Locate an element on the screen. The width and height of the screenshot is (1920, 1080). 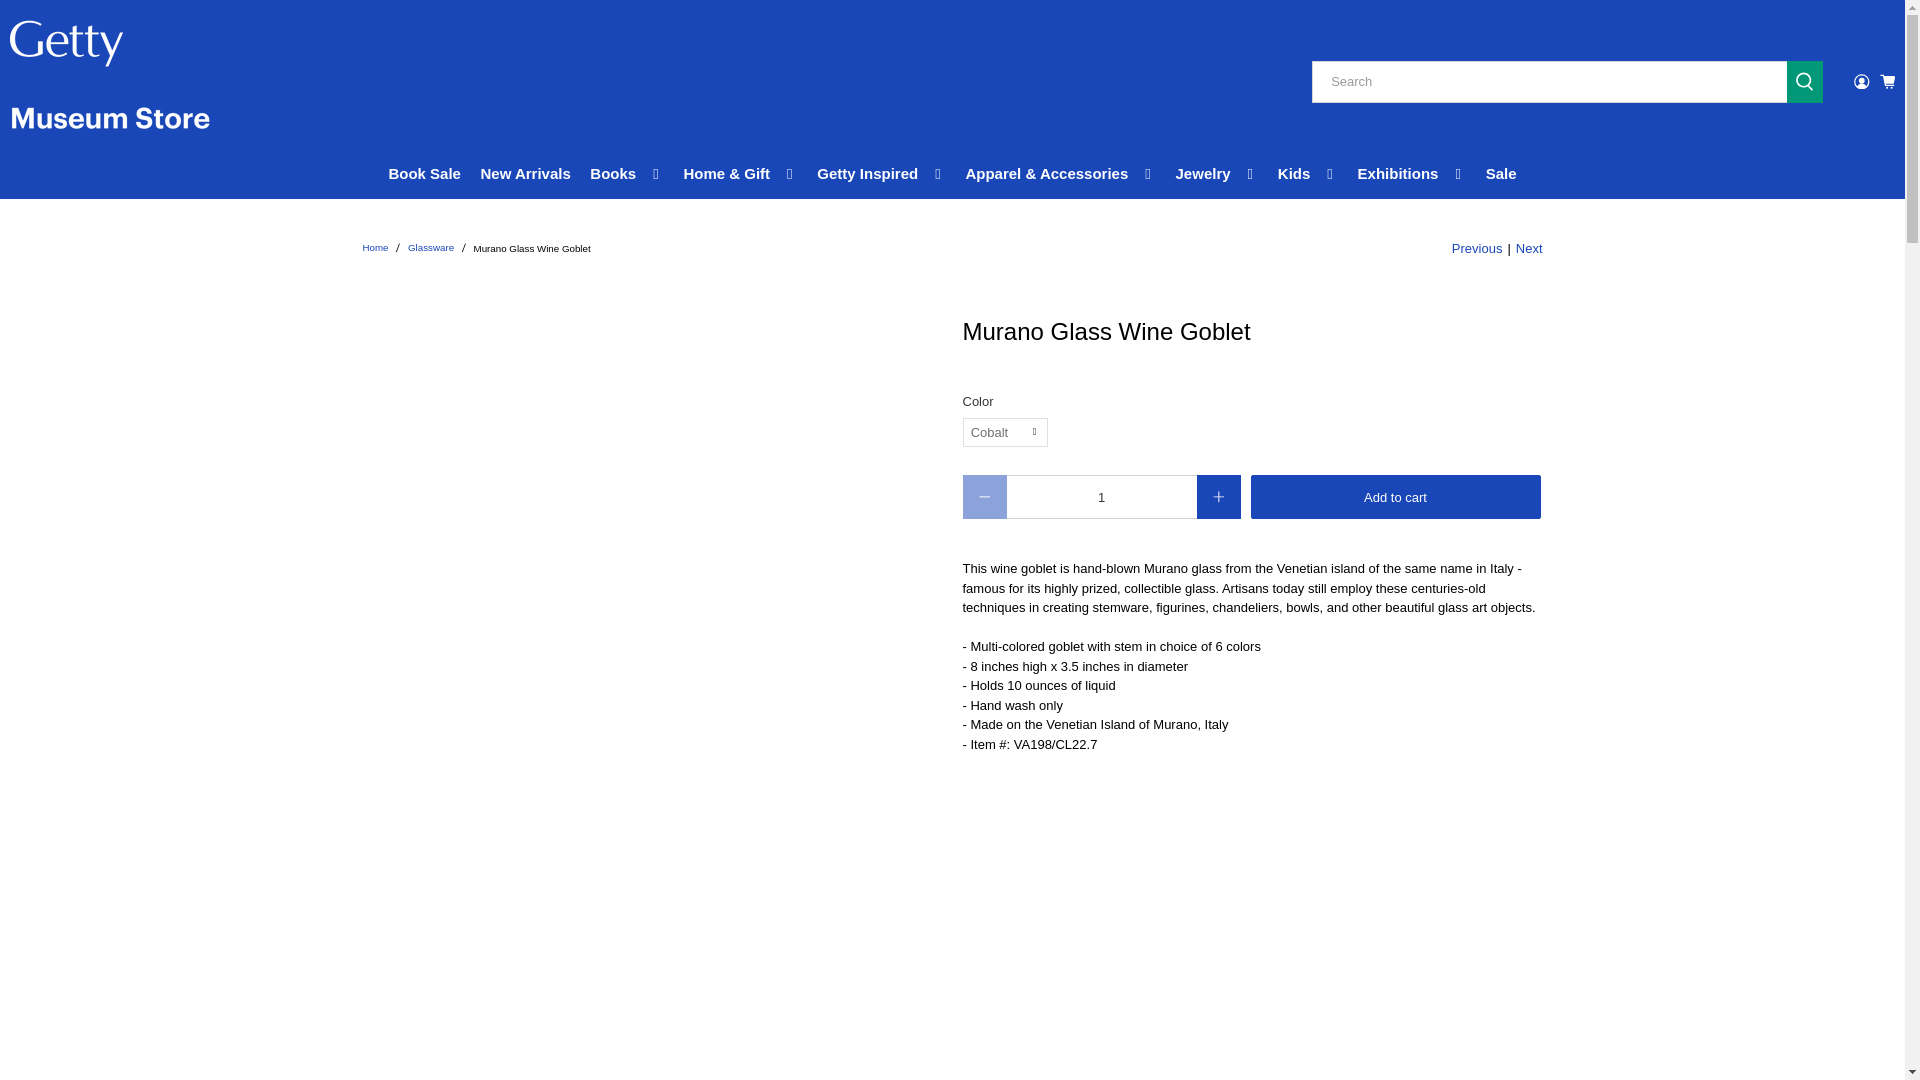
Getty Inspired is located at coordinates (882, 174).